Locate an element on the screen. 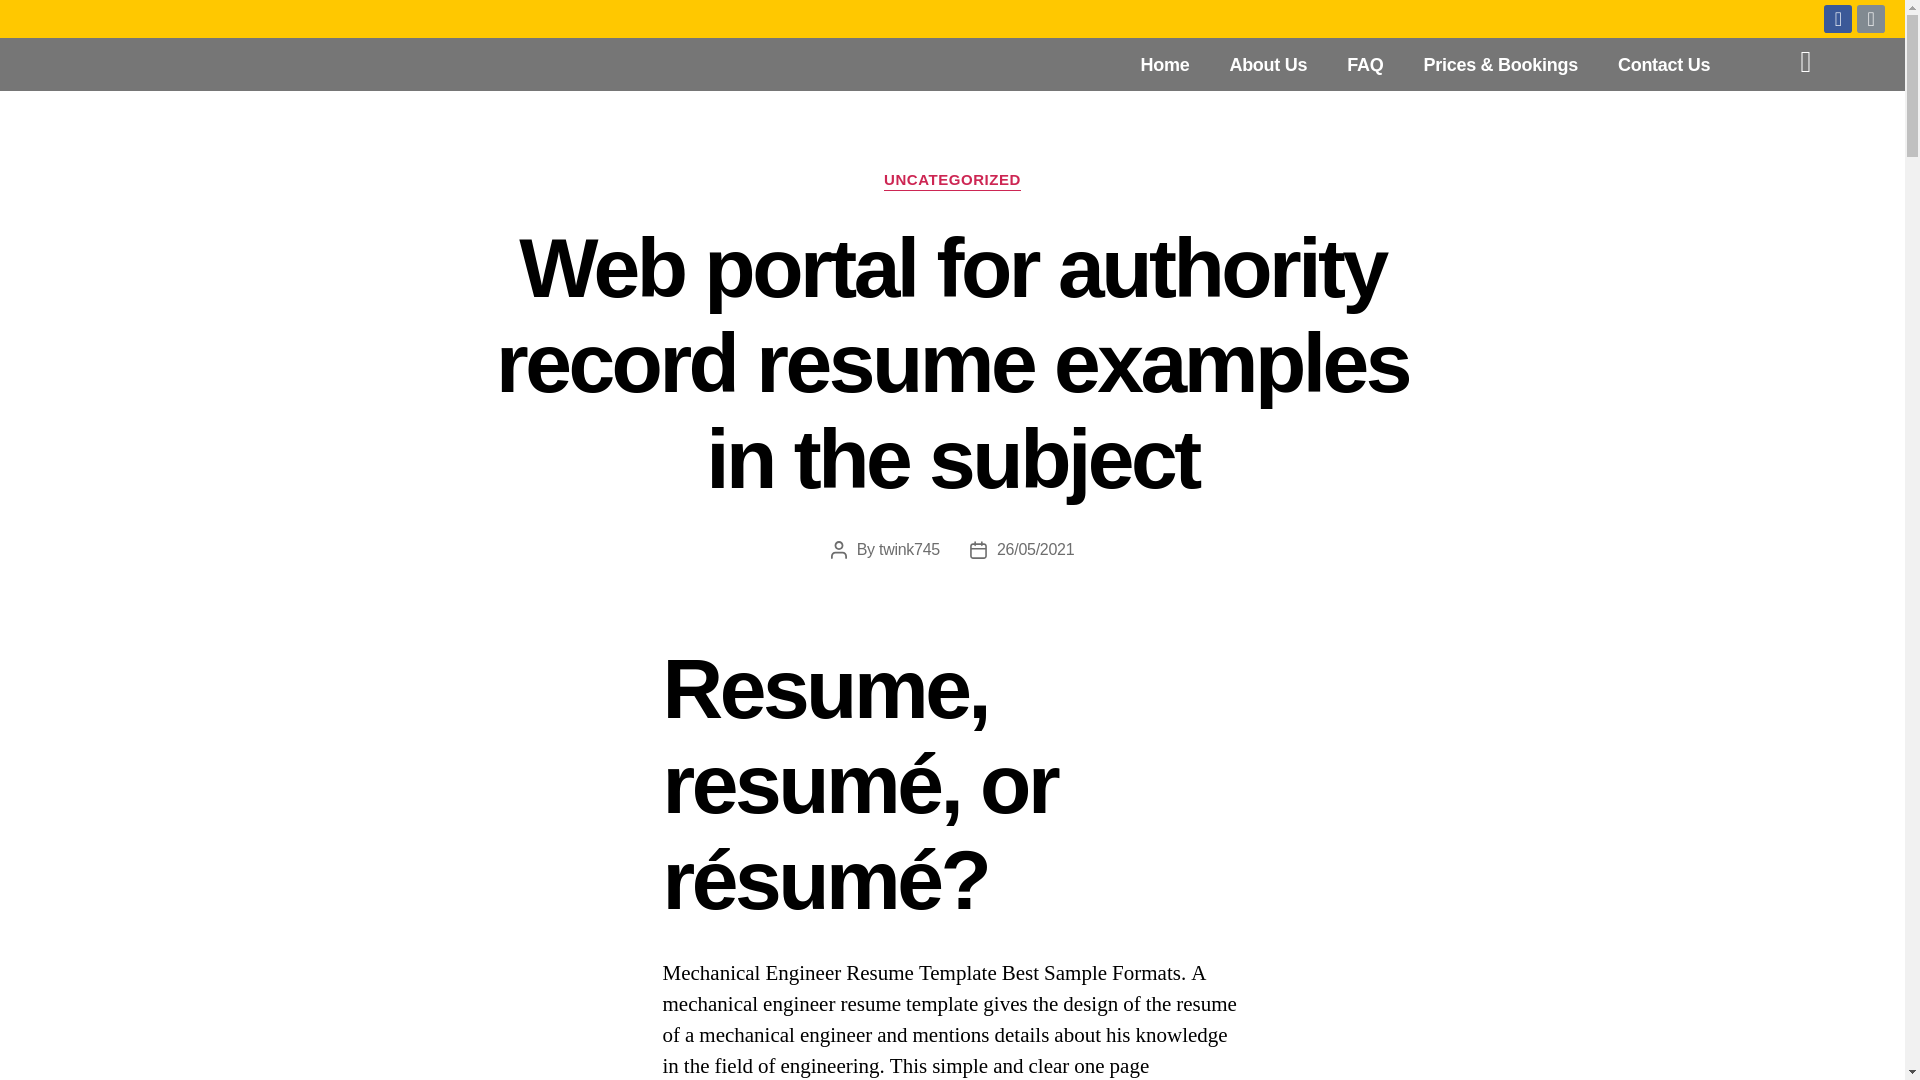  Contact Us is located at coordinates (1663, 64).